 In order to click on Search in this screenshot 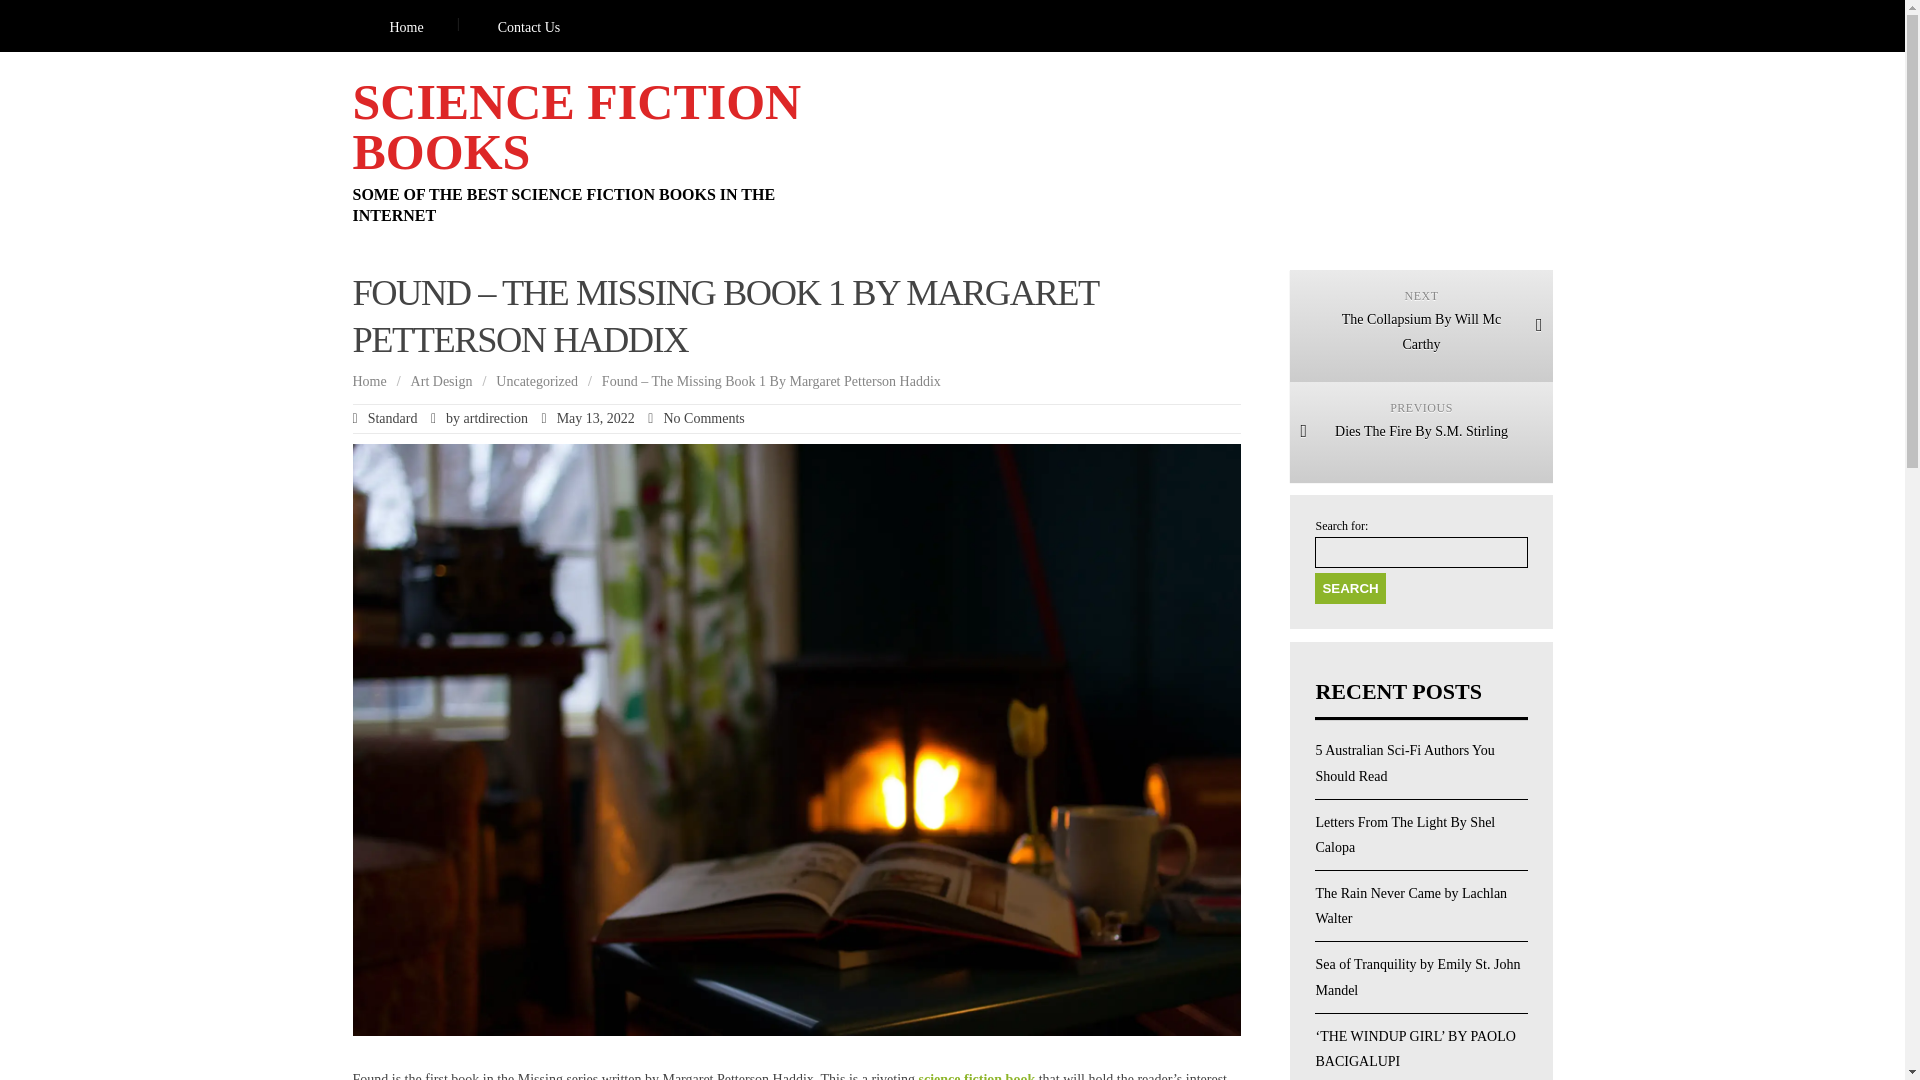, I will do `click(406, 26)`.